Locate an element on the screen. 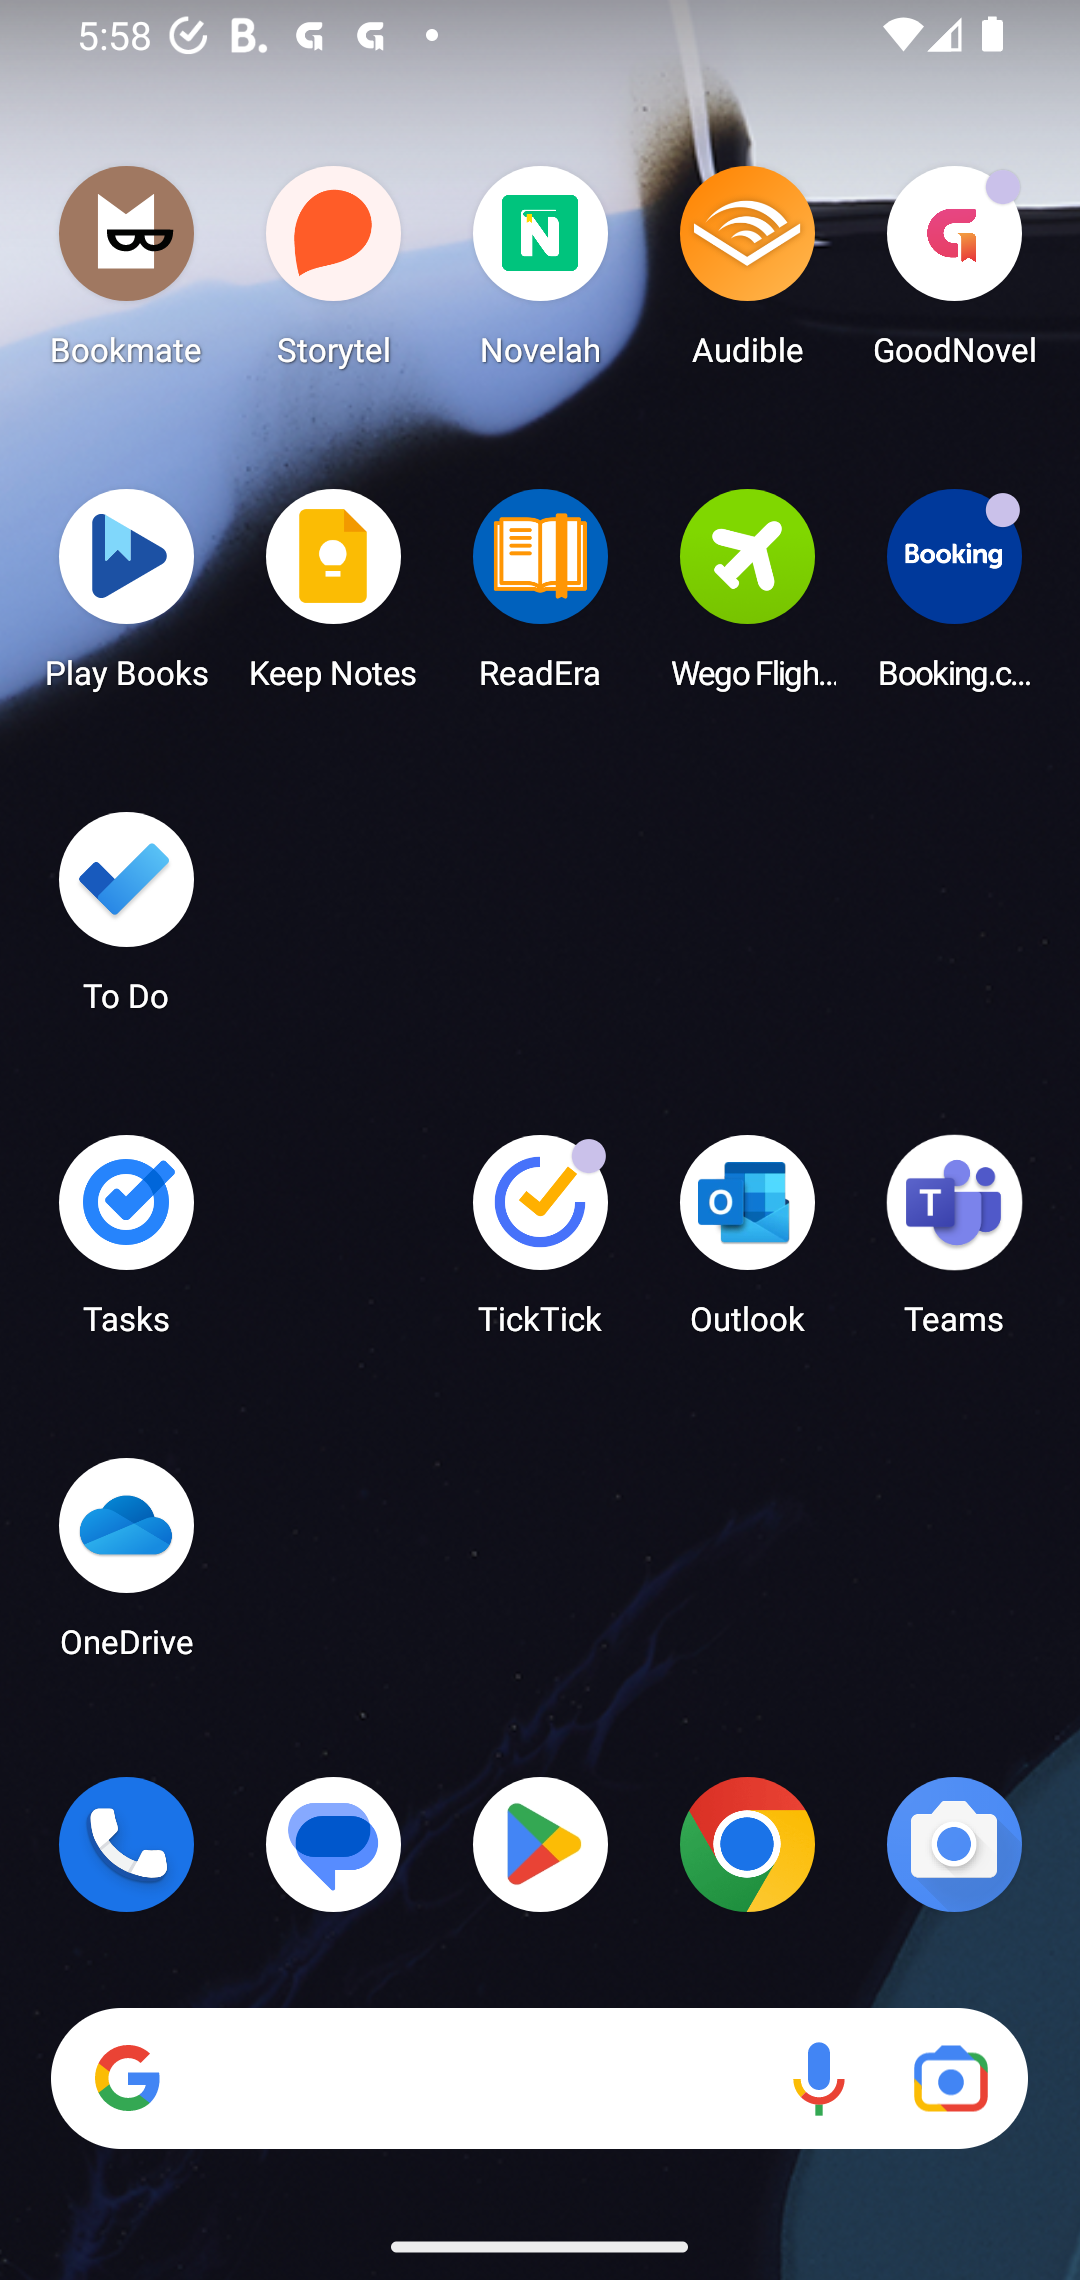  Tasks is located at coordinates (126, 1244).